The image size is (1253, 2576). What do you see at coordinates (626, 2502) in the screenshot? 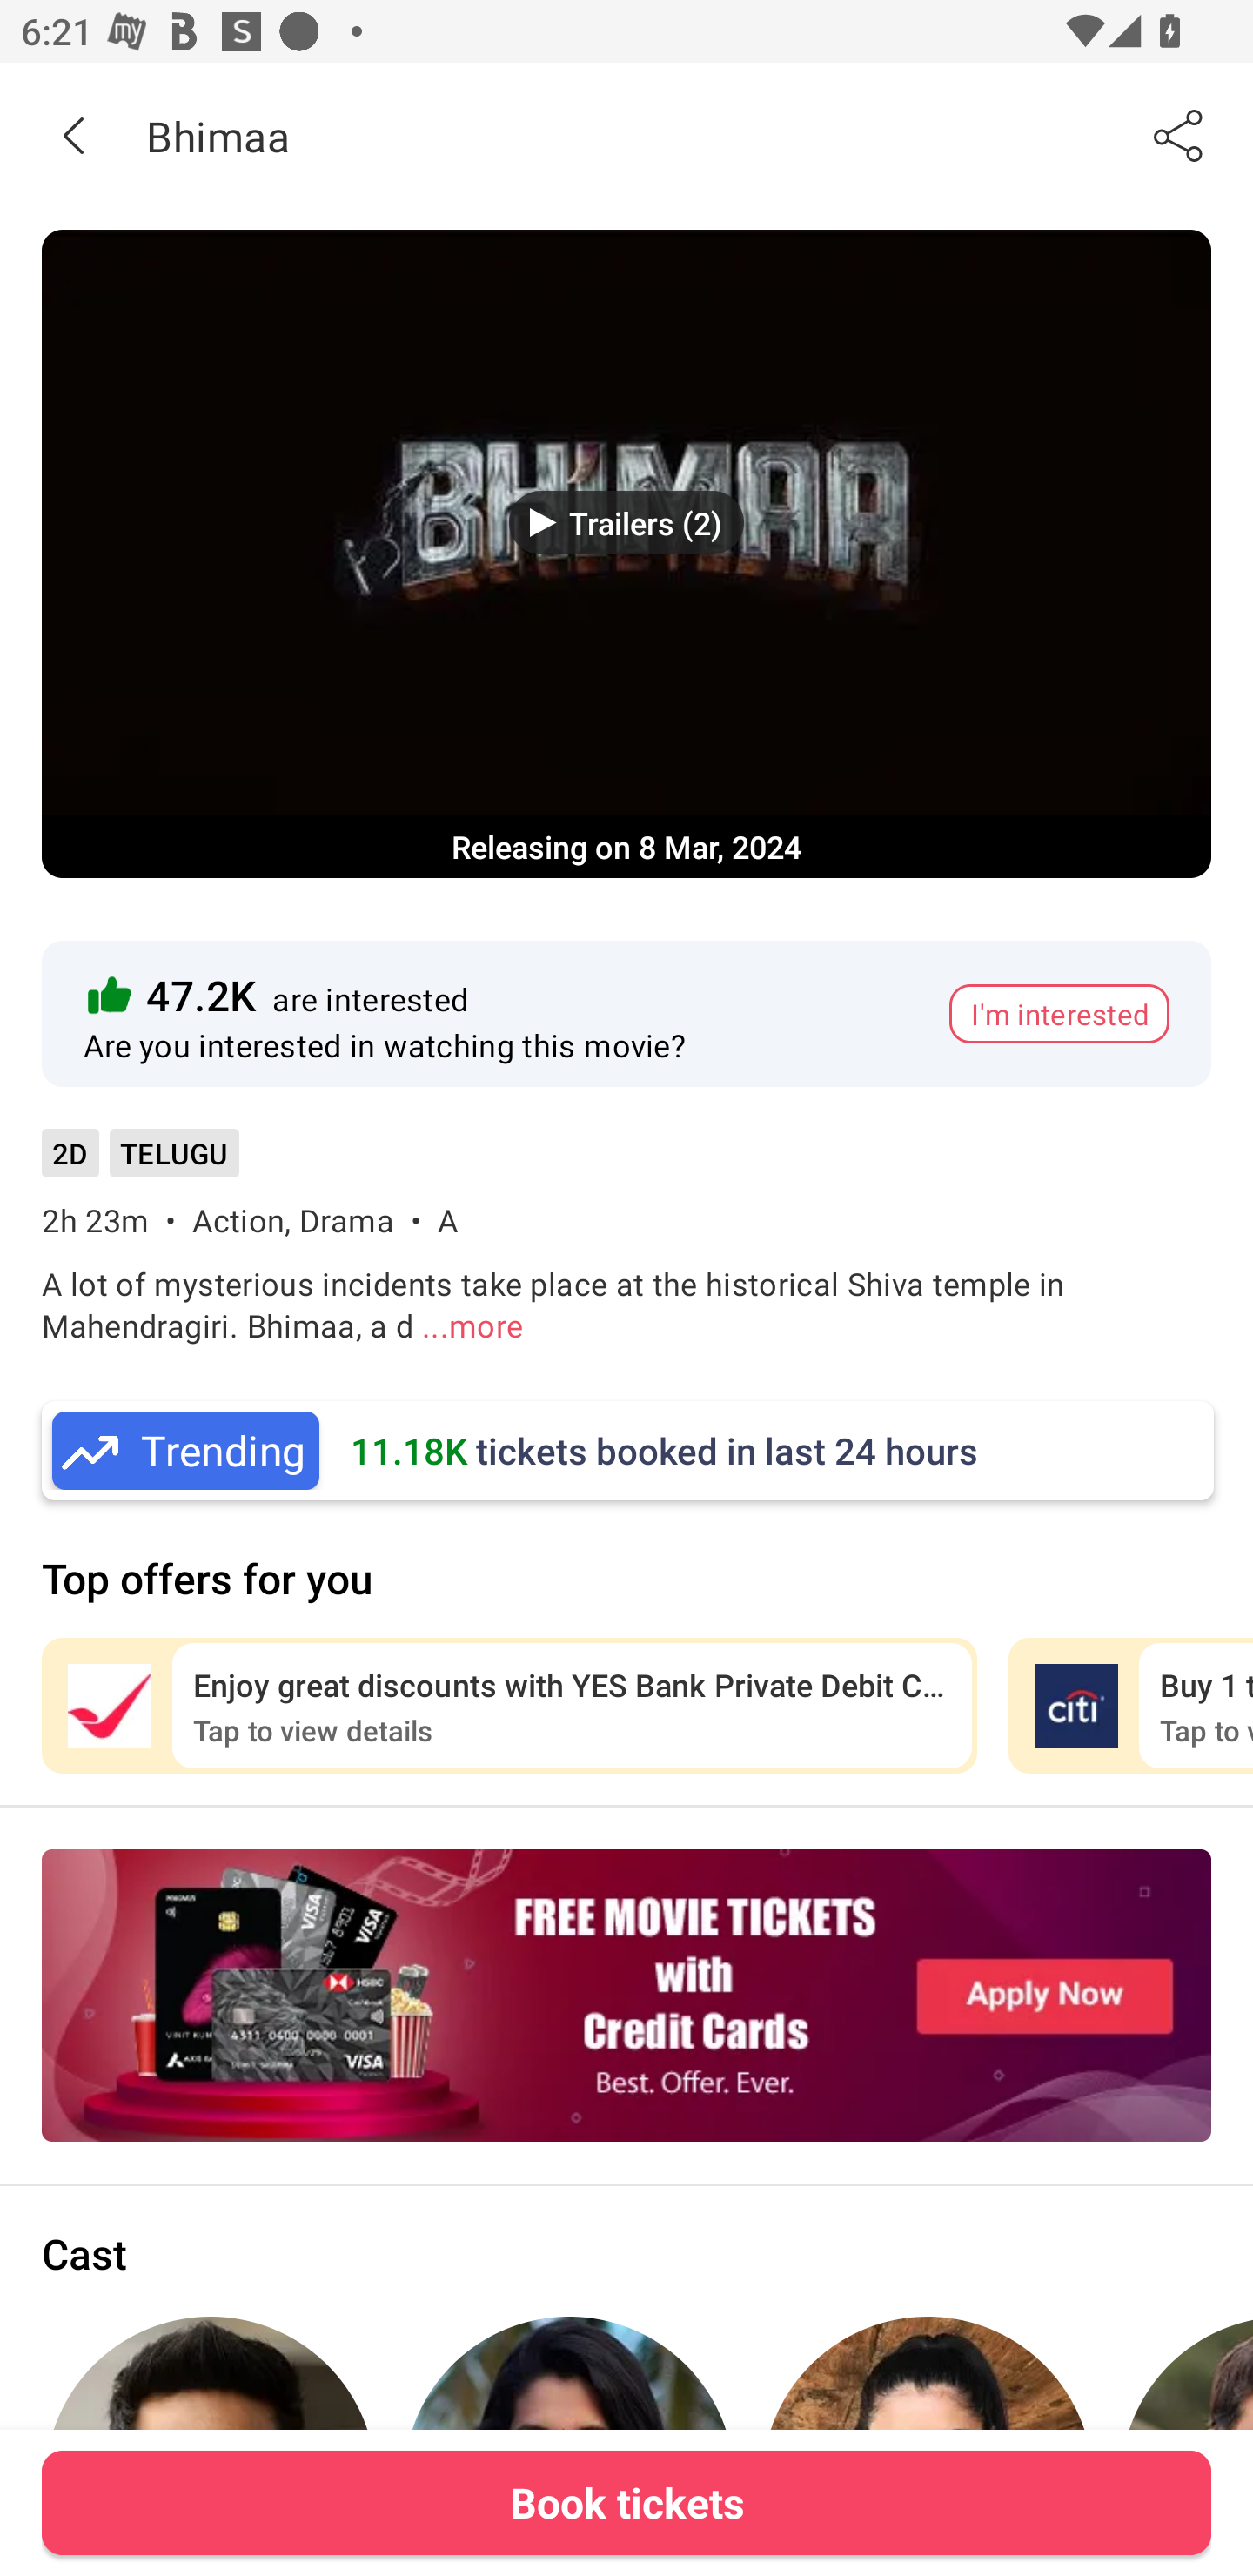
I see `Book tickets` at bounding box center [626, 2502].